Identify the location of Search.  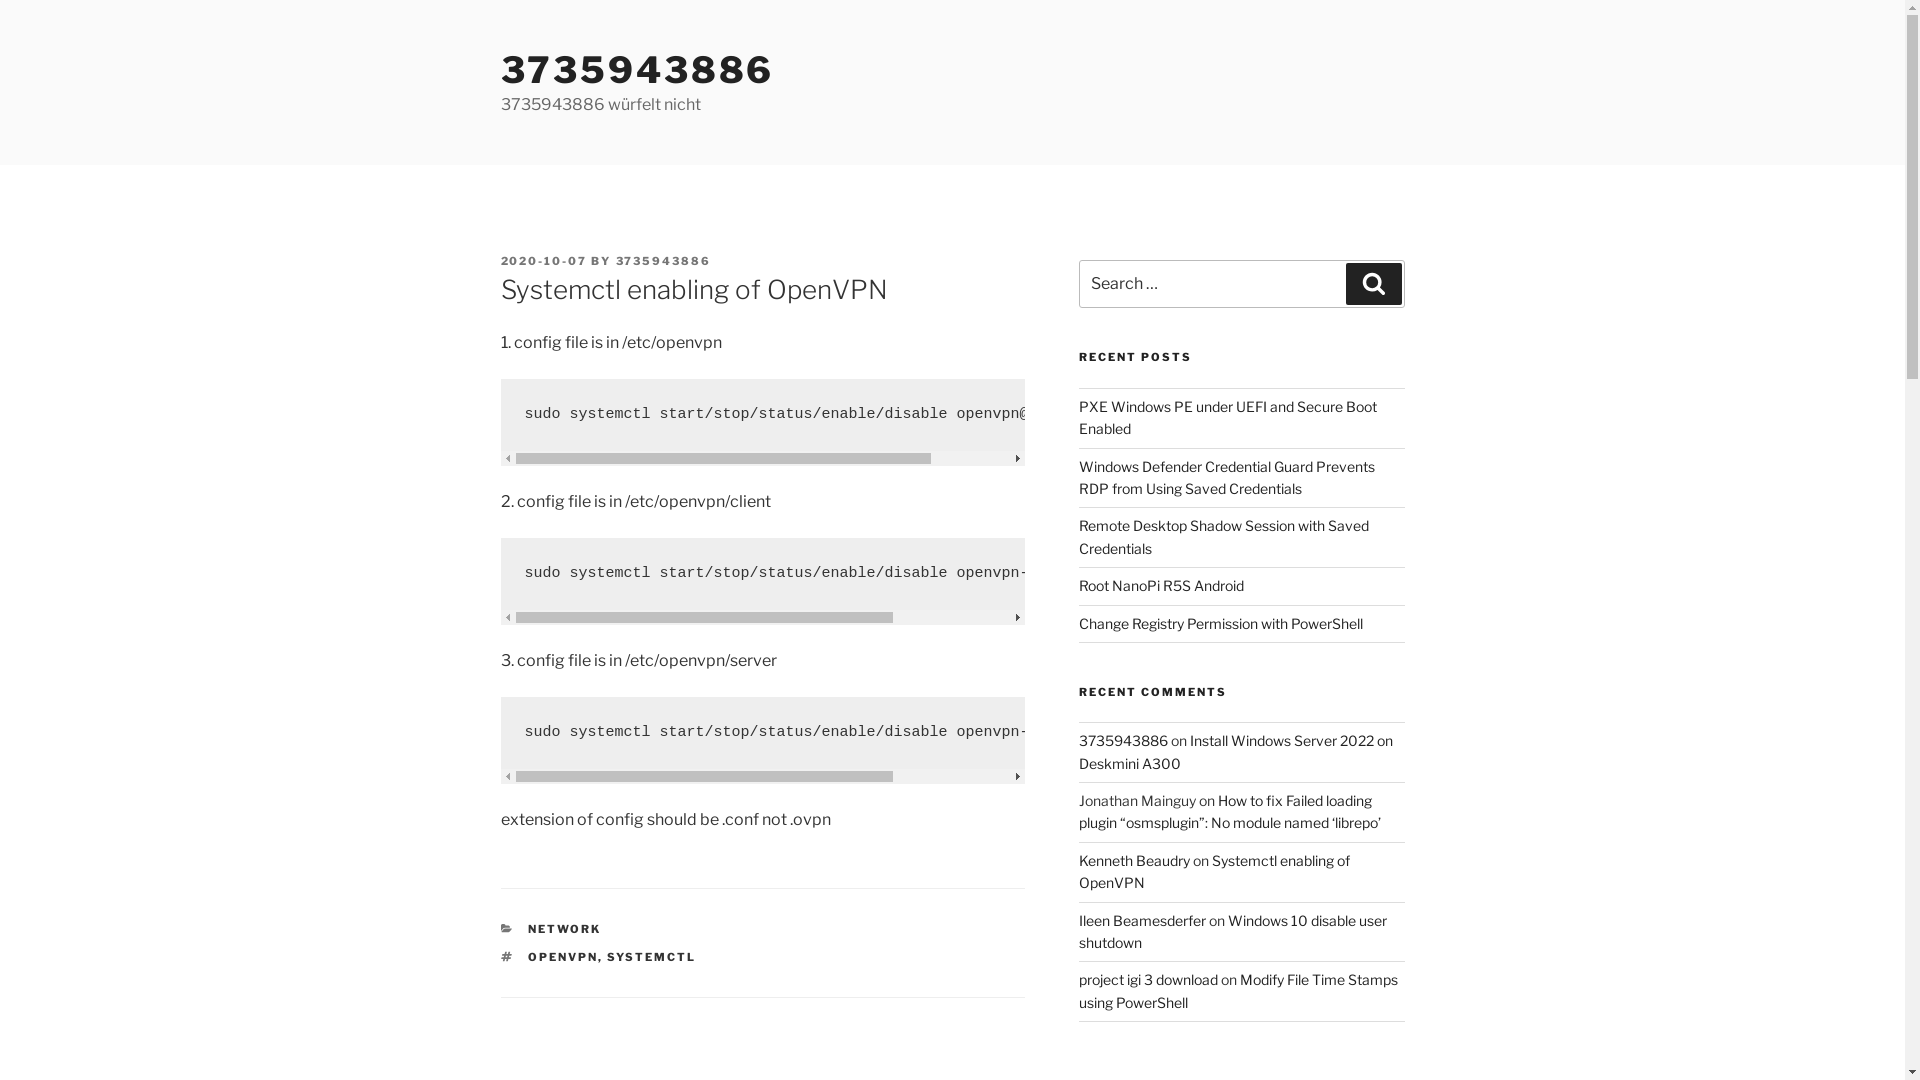
(1374, 284).